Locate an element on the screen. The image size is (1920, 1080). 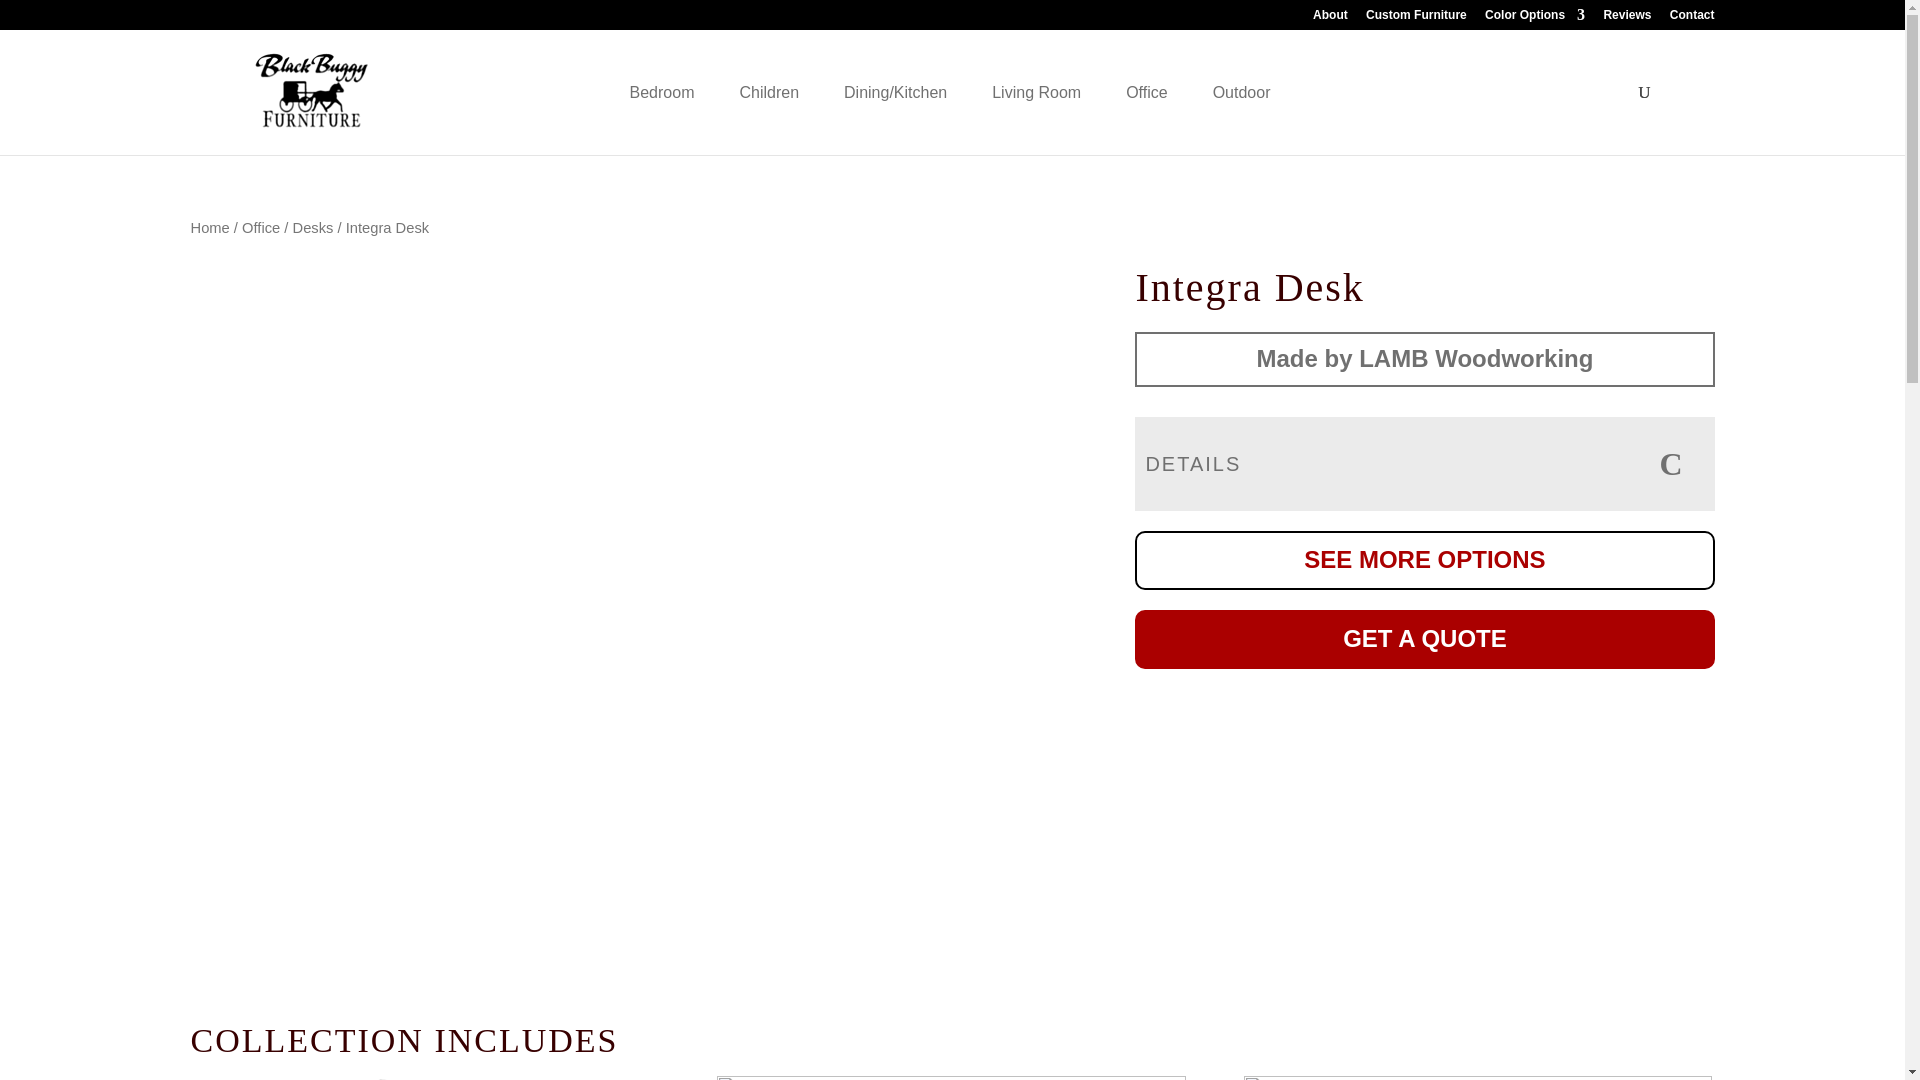
About is located at coordinates (1330, 19).